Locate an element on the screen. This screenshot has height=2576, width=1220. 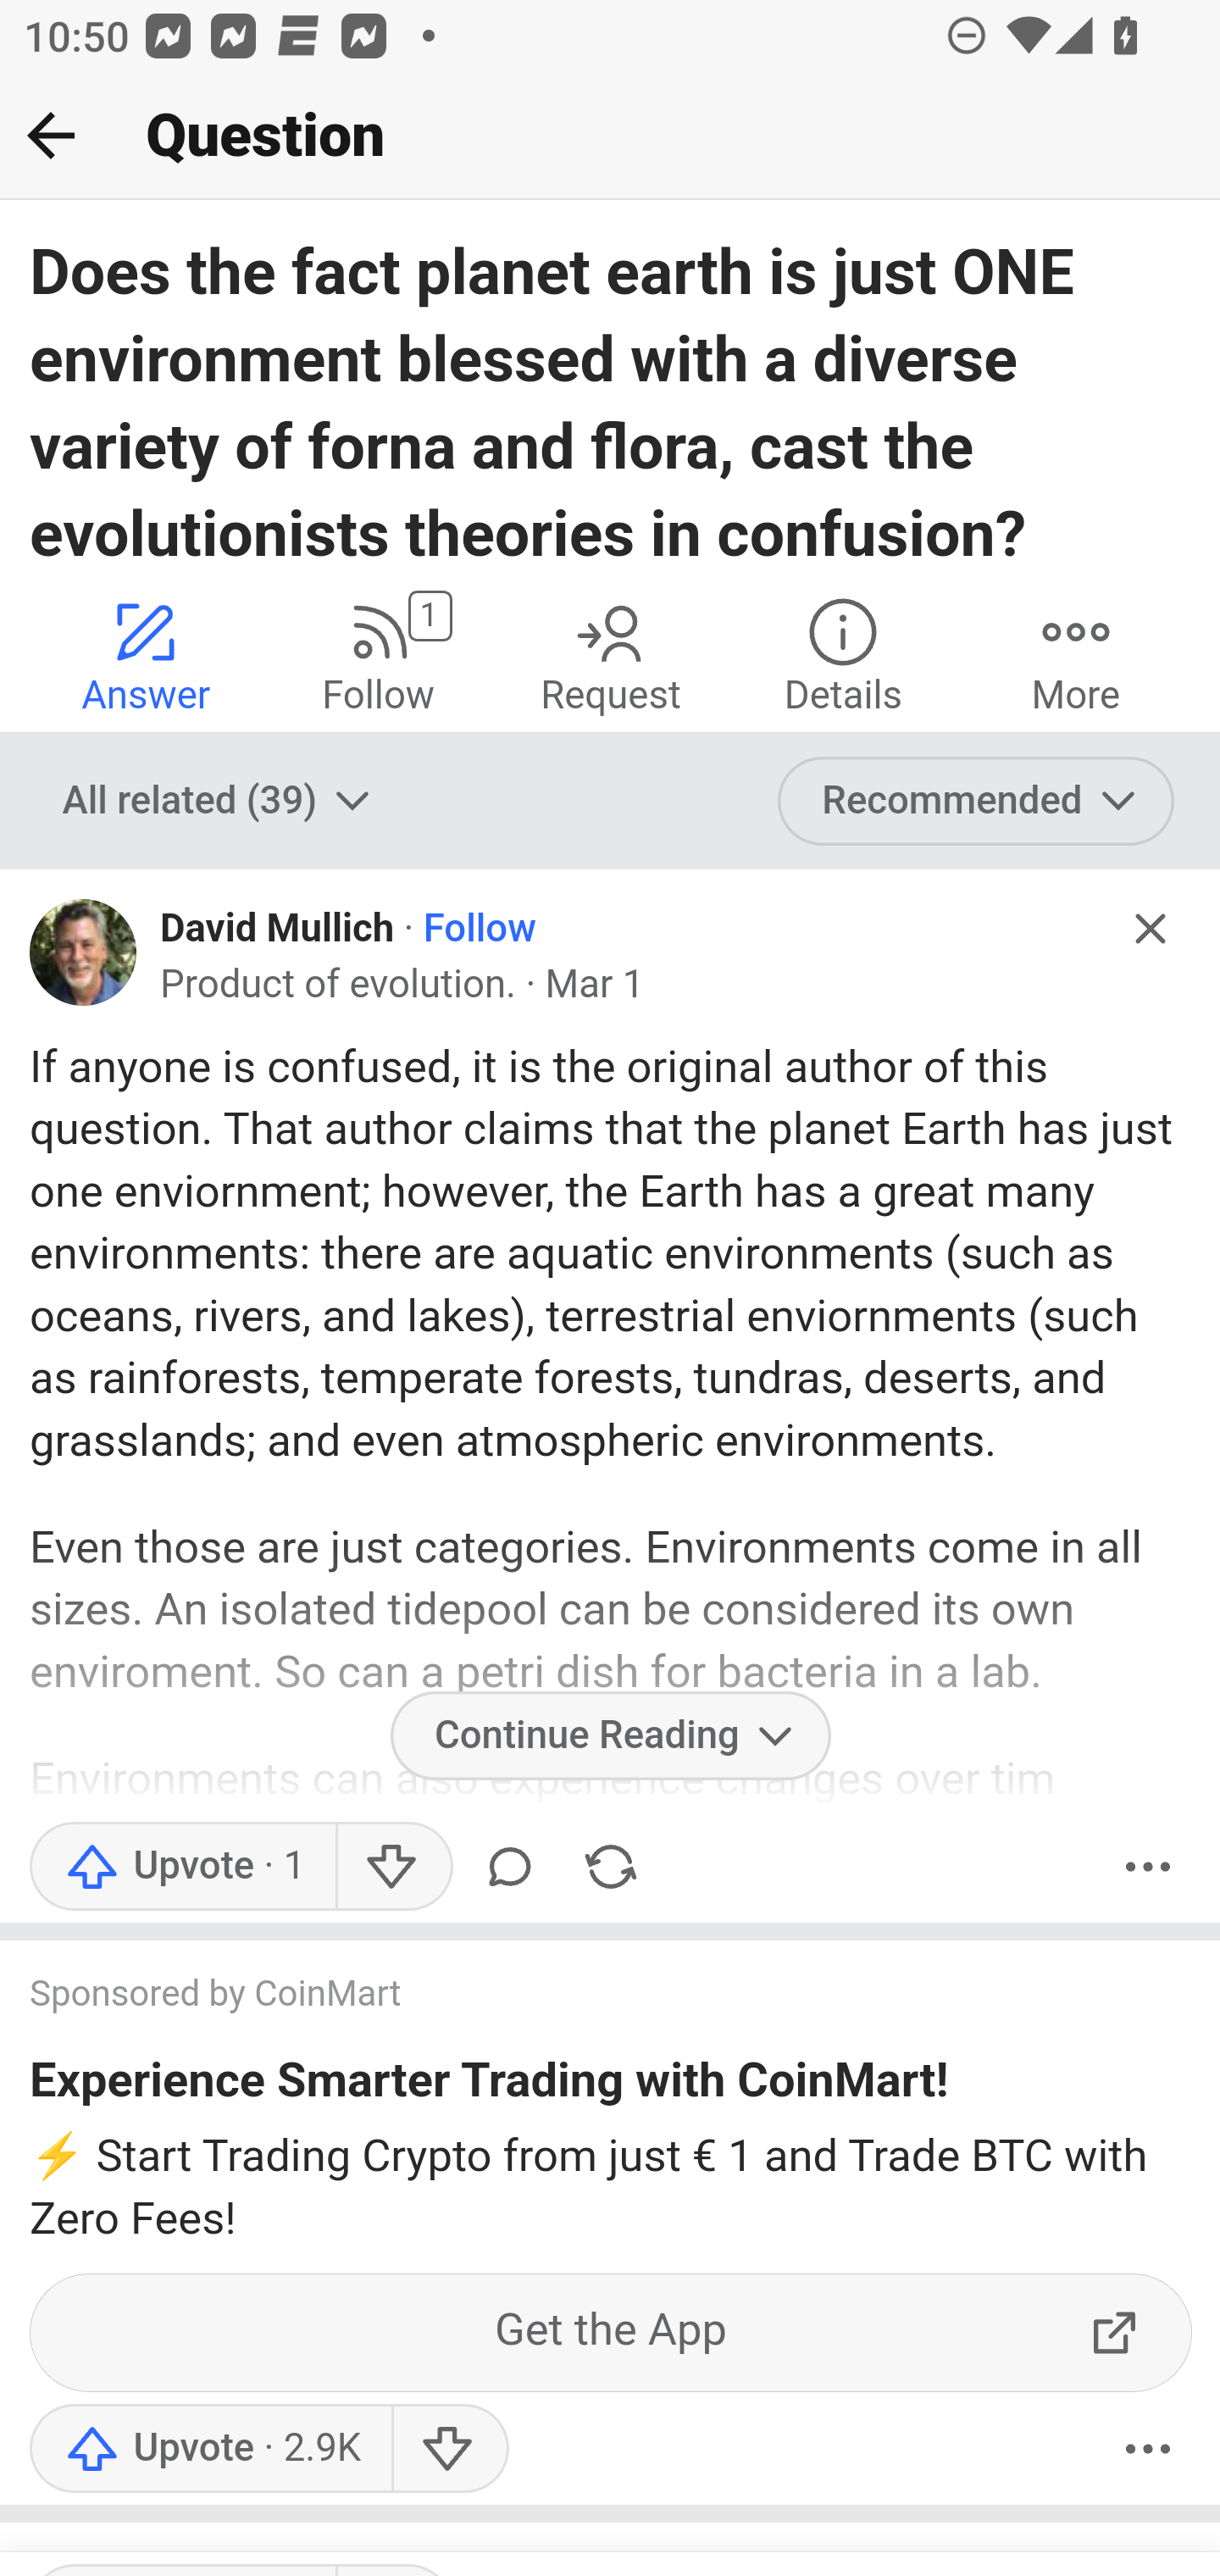
Follow is located at coordinates (478, 928).